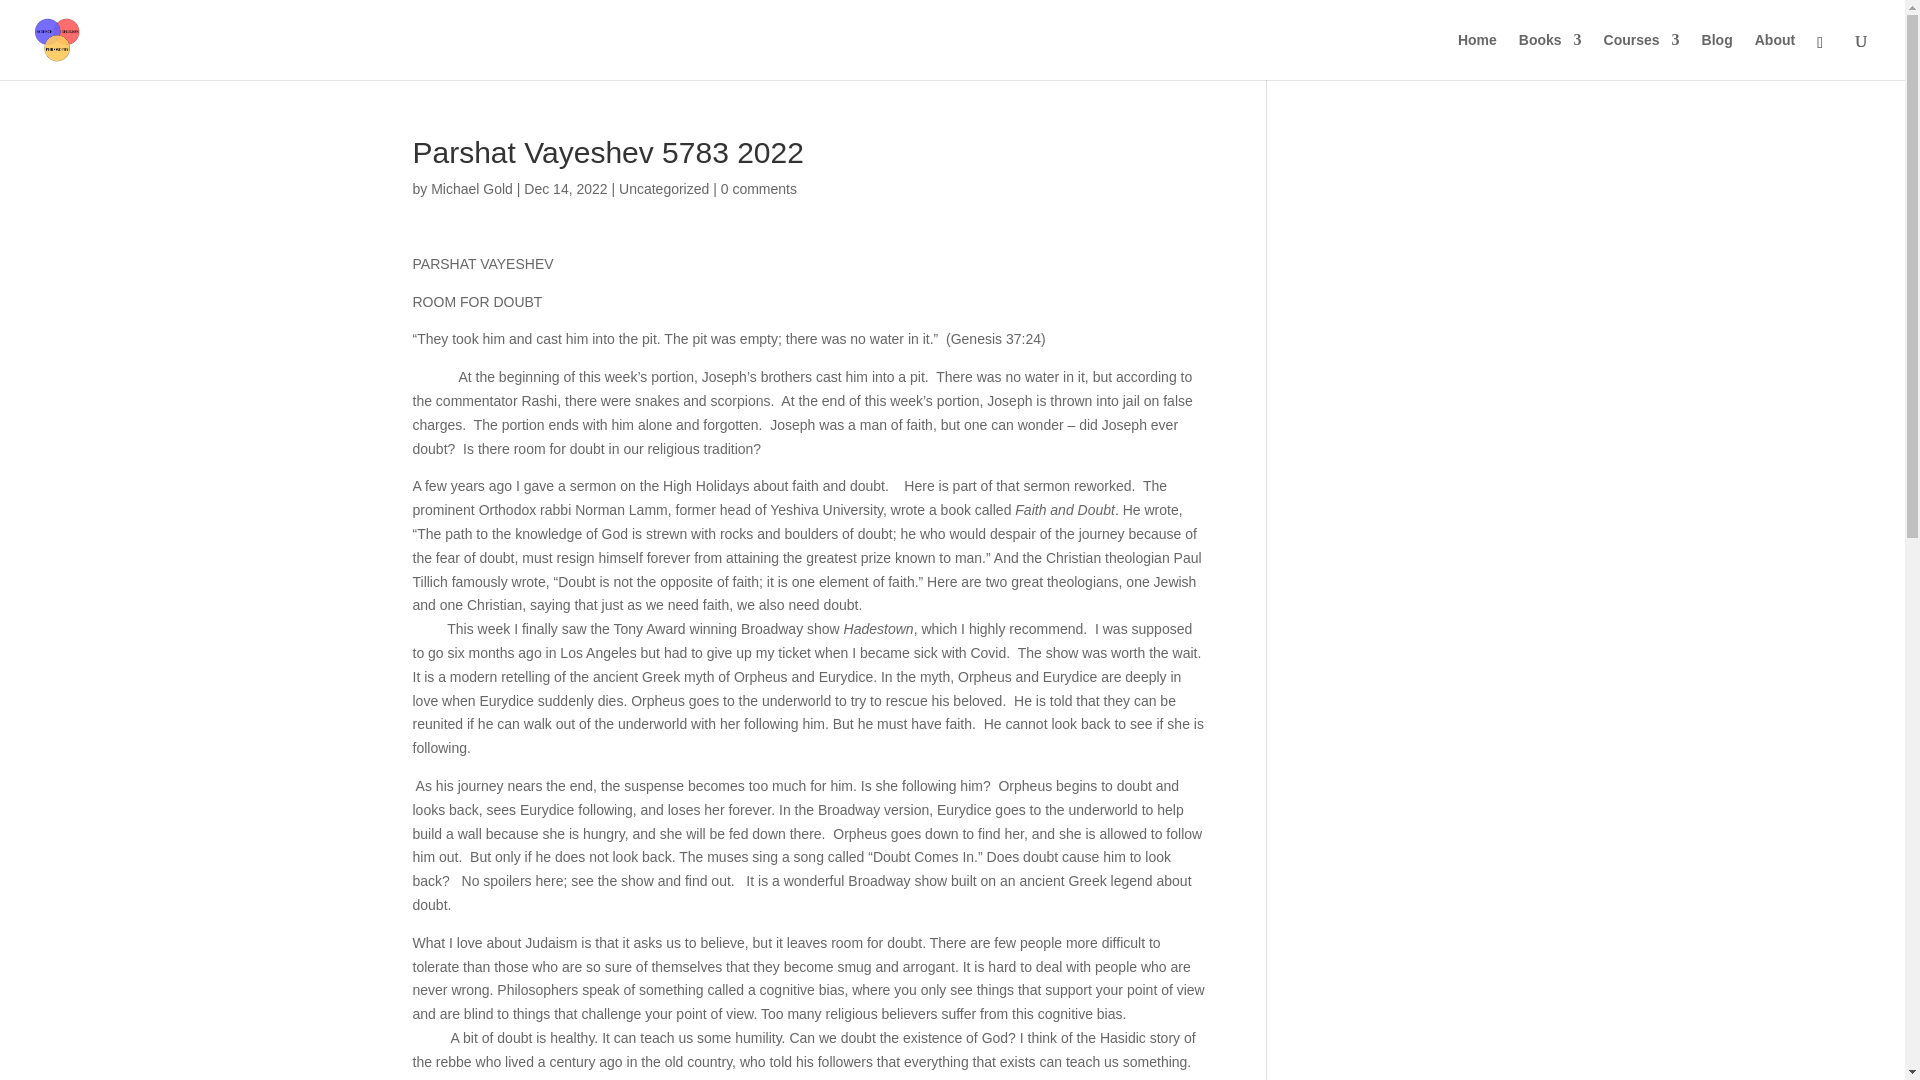 This screenshot has height=1080, width=1920. What do you see at coordinates (1642, 56) in the screenshot?
I see `Courses` at bounding box center [1642, 56].